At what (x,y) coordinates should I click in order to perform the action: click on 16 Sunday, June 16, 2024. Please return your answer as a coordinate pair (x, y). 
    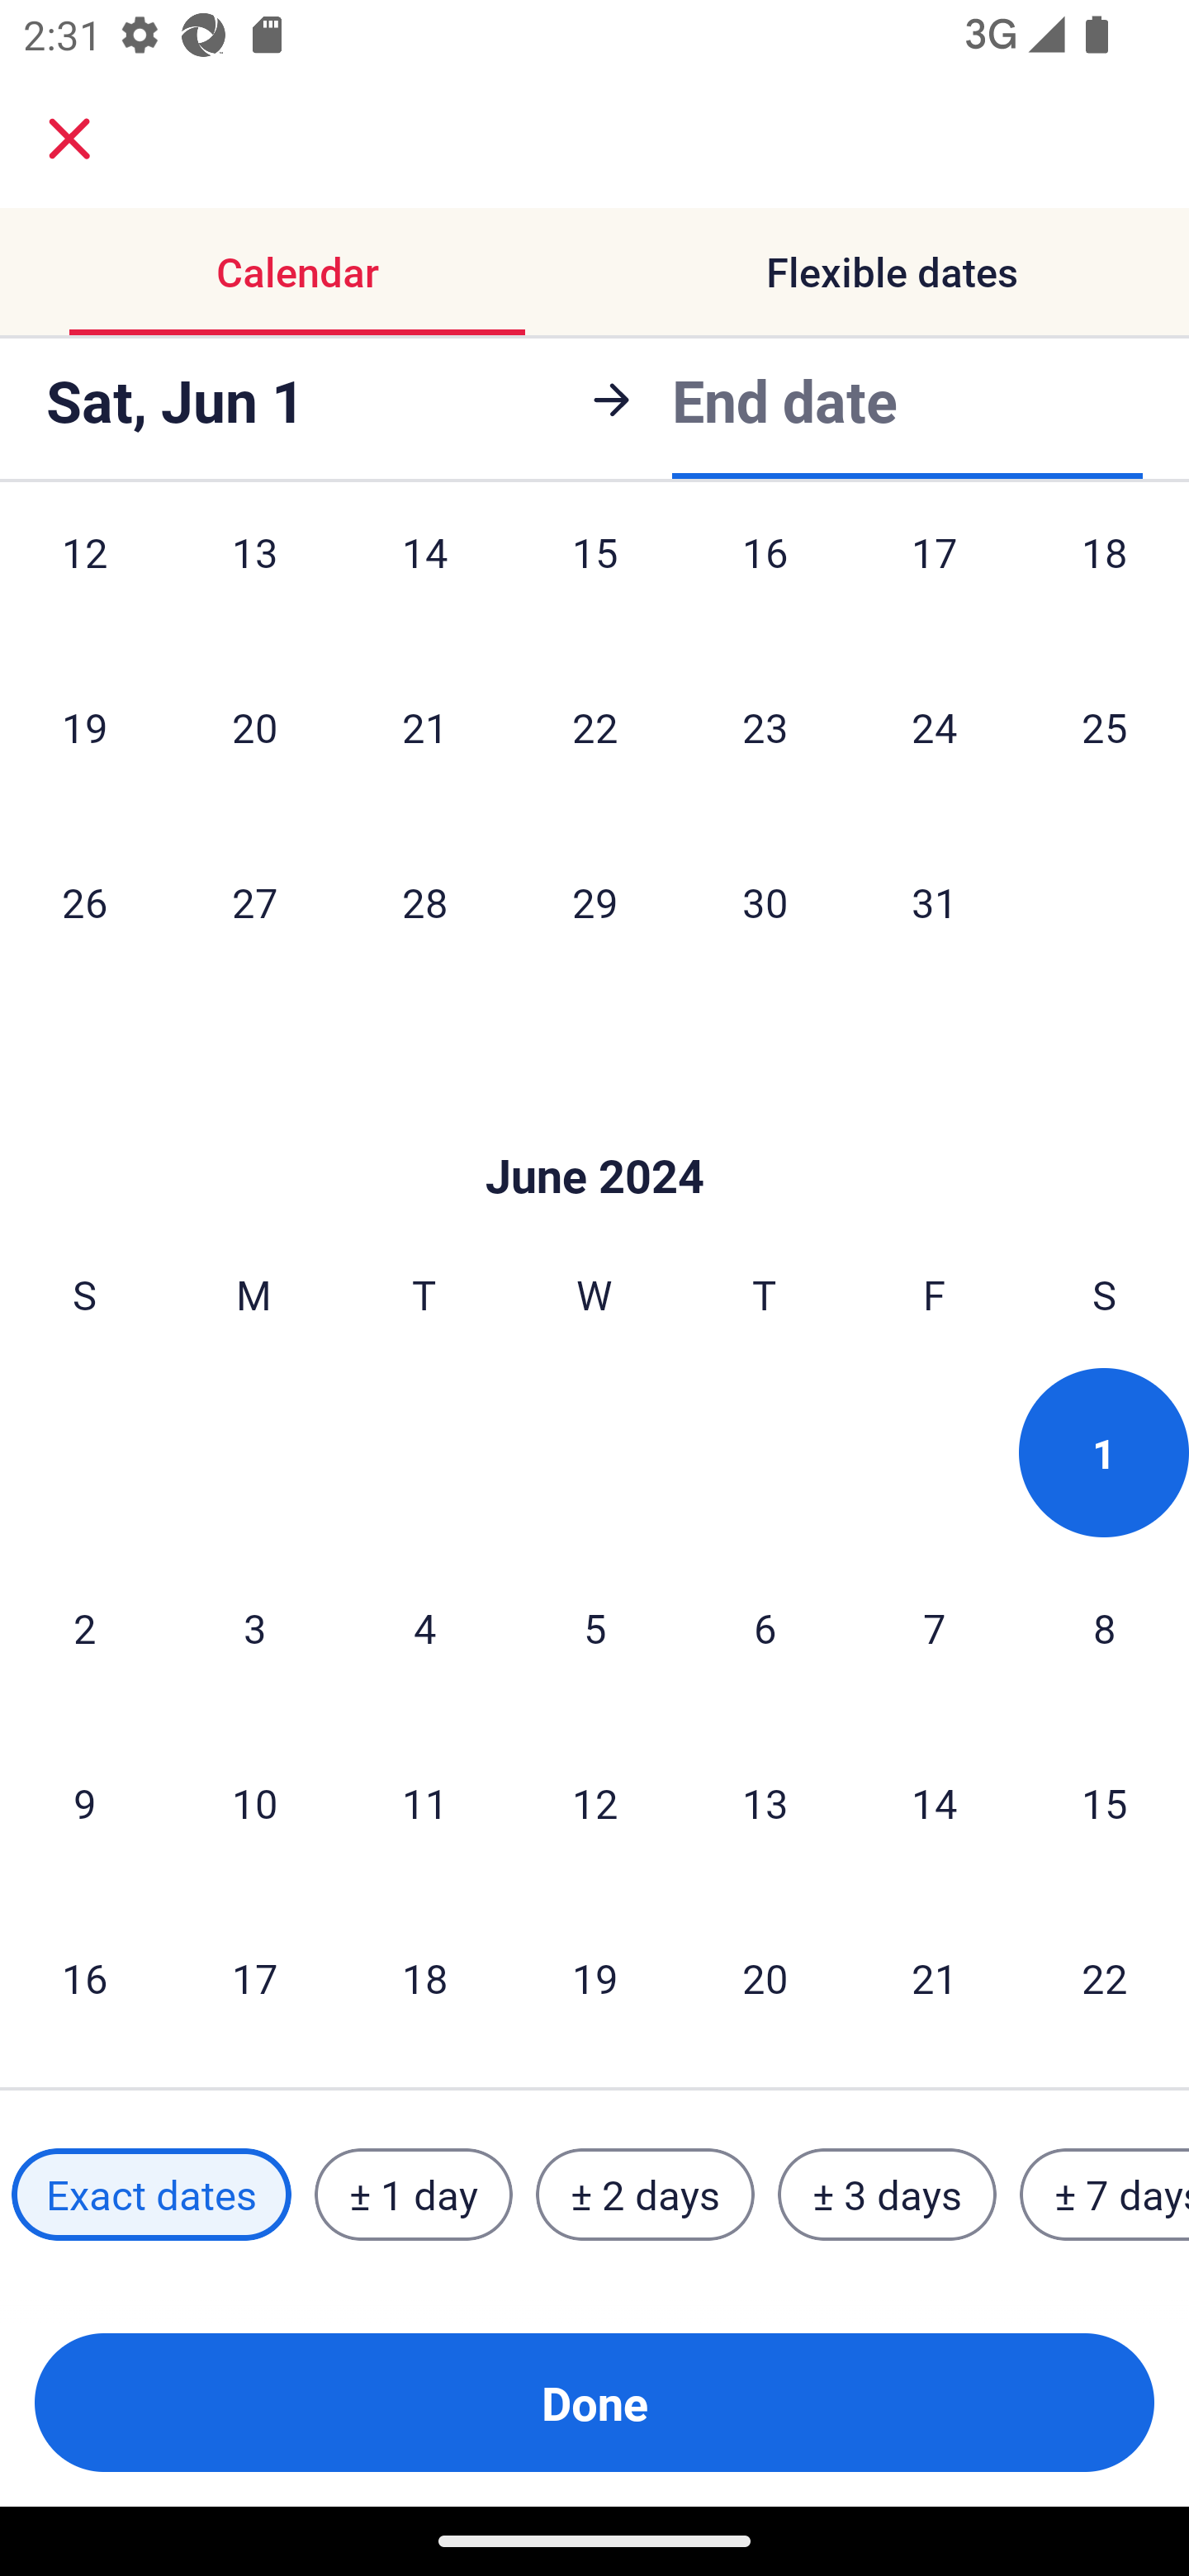
    Looking at the image, I should click on (84, 1978).